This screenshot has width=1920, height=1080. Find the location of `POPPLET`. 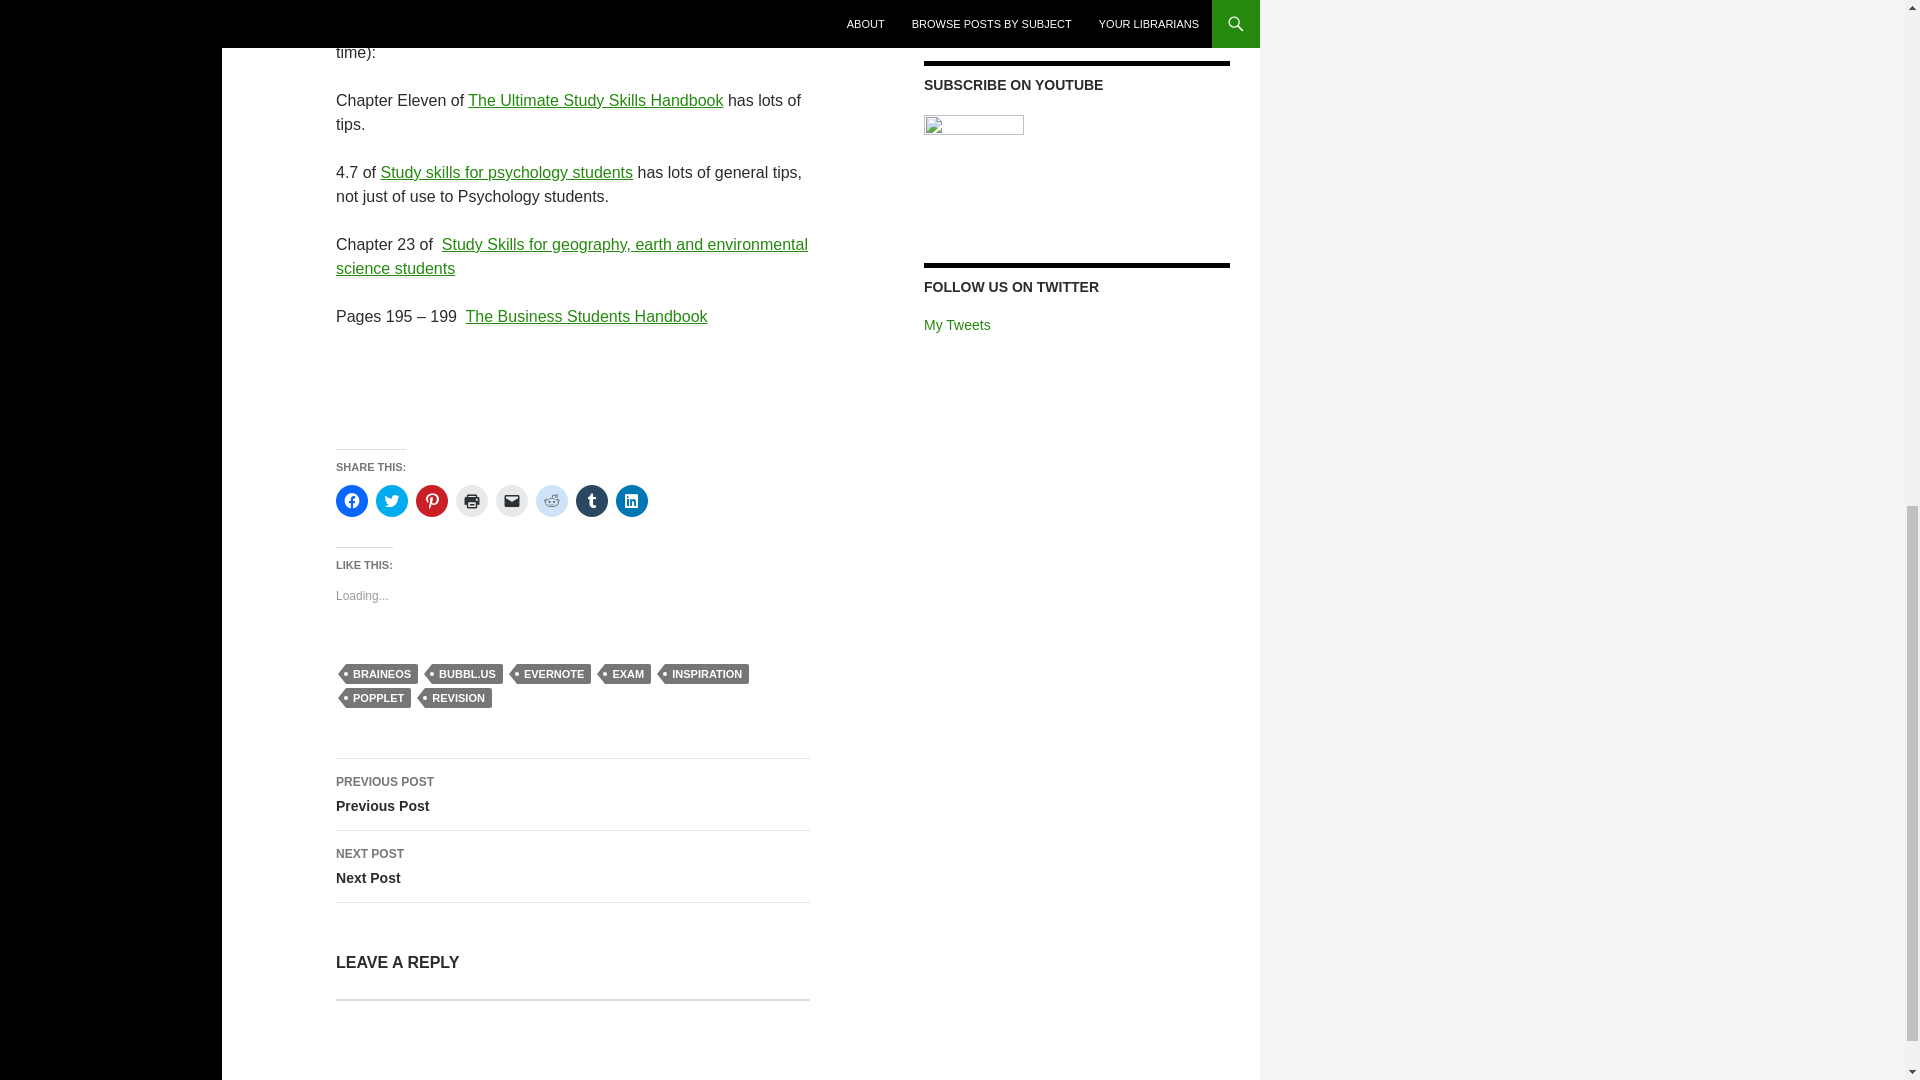

POPPLET is located at coordinates (378, 698).